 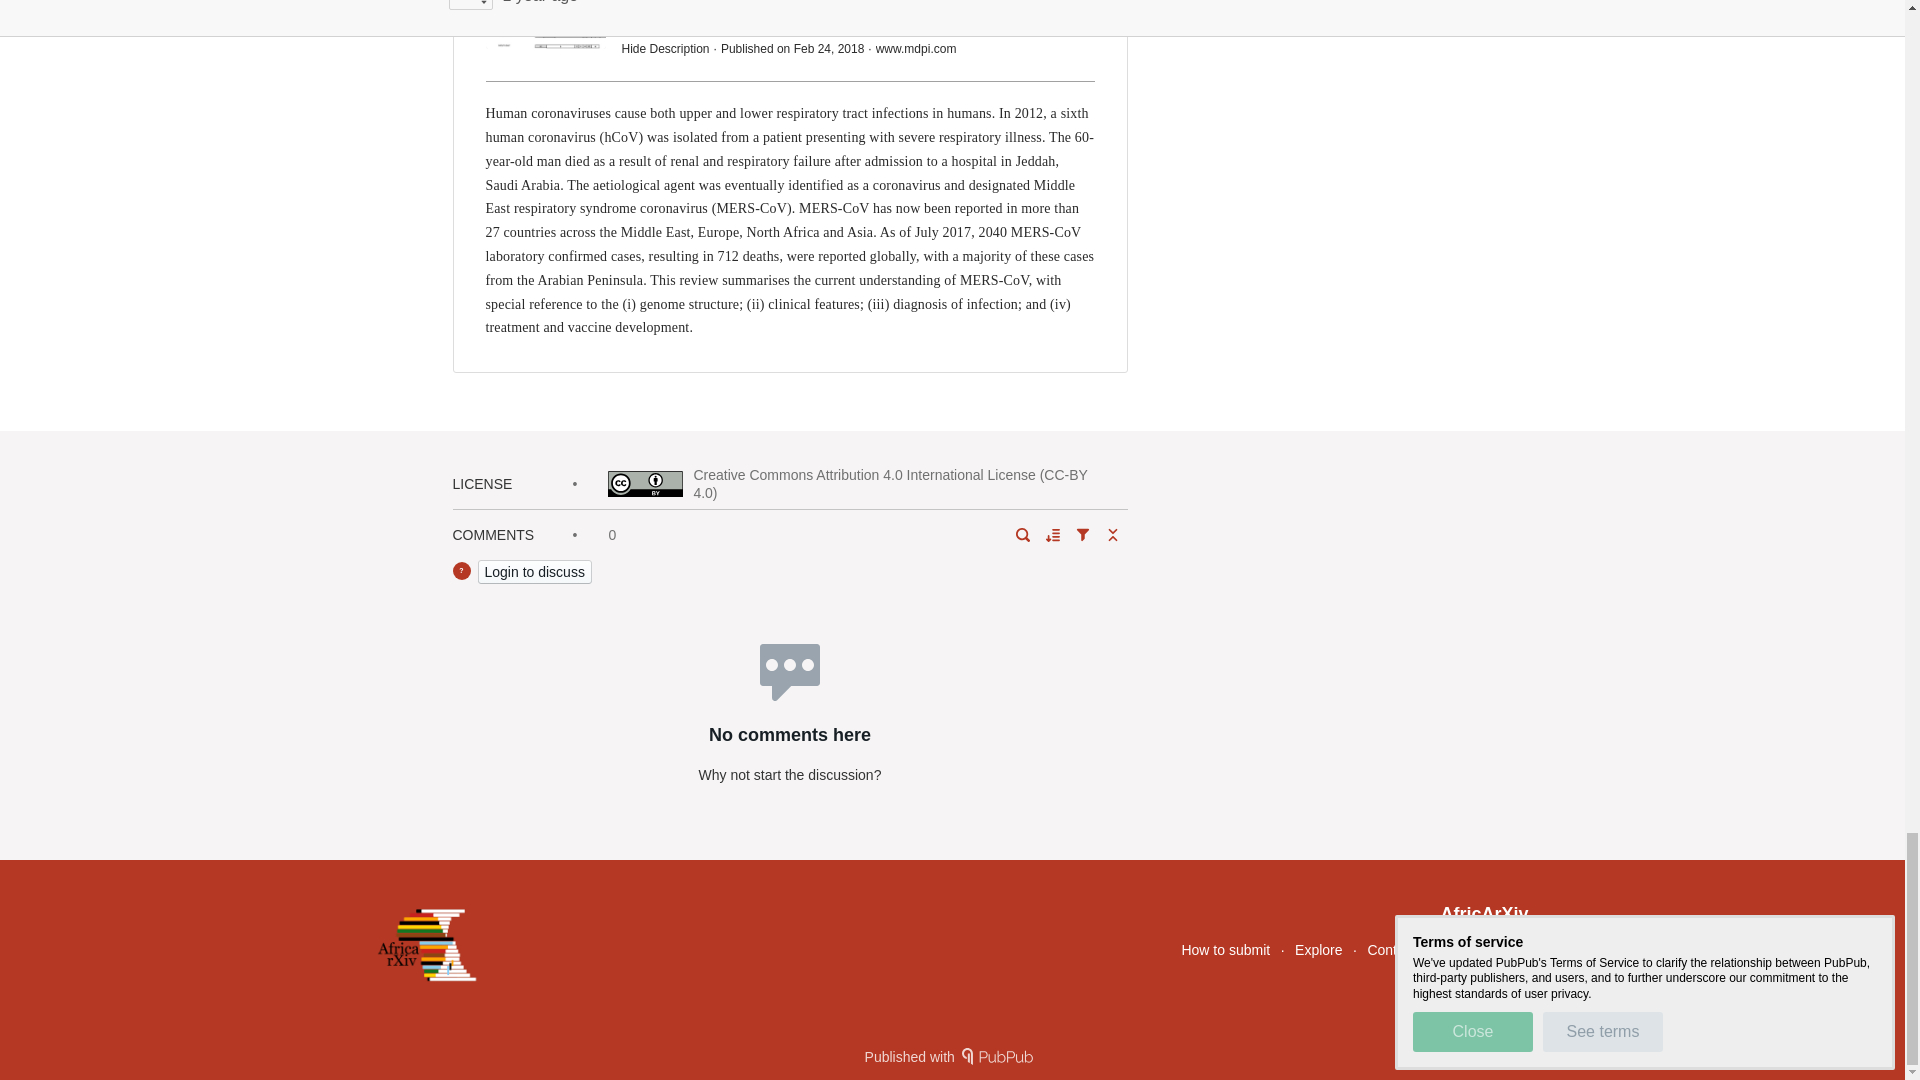 What do you see at coordinates (1318, 949) in the screenshot?
I see `Explore` at bounding box center [1318, 949].